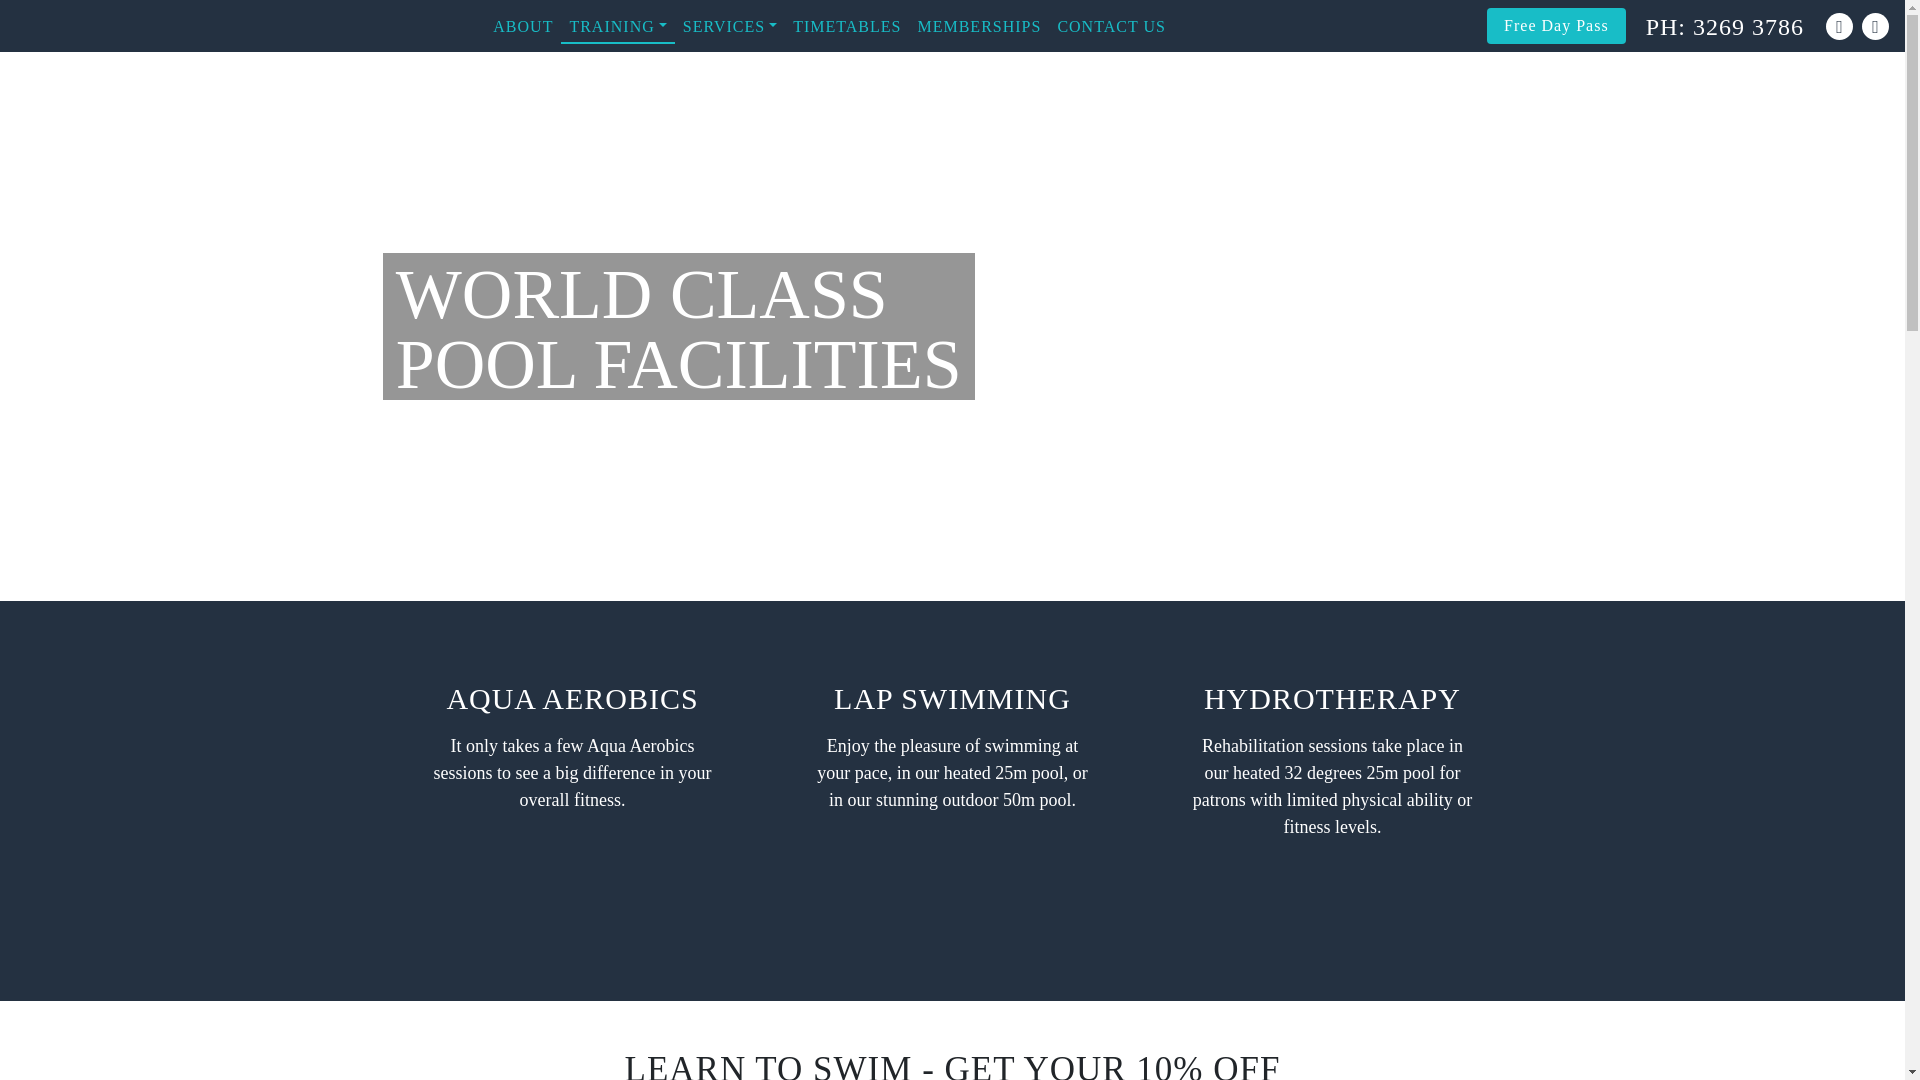 This screenshot has width=1920, height=1080. What do you see at coordinates (522, 28) in the screenshot?
I see `ABOUT` at bounding box center [522, 28].